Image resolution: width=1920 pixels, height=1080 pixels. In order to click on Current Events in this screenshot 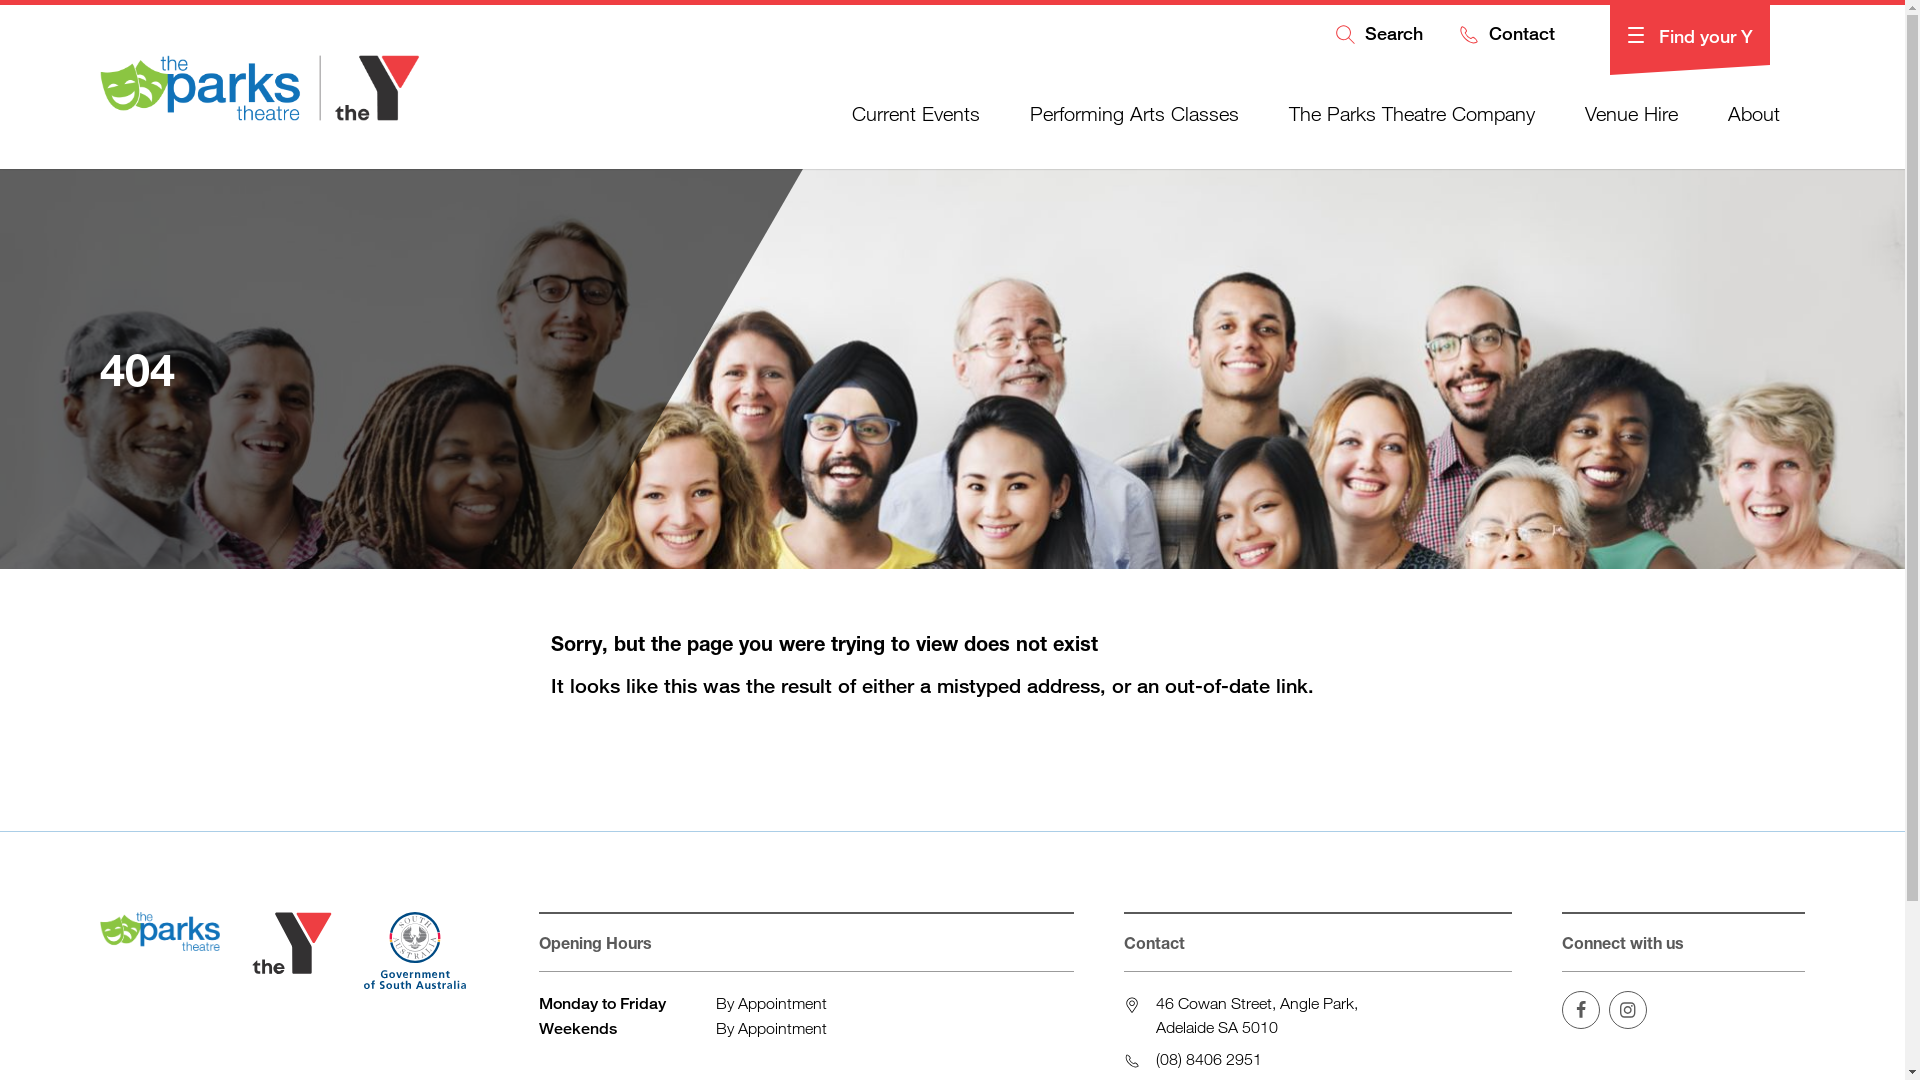, I will do `click(916, 114)`.